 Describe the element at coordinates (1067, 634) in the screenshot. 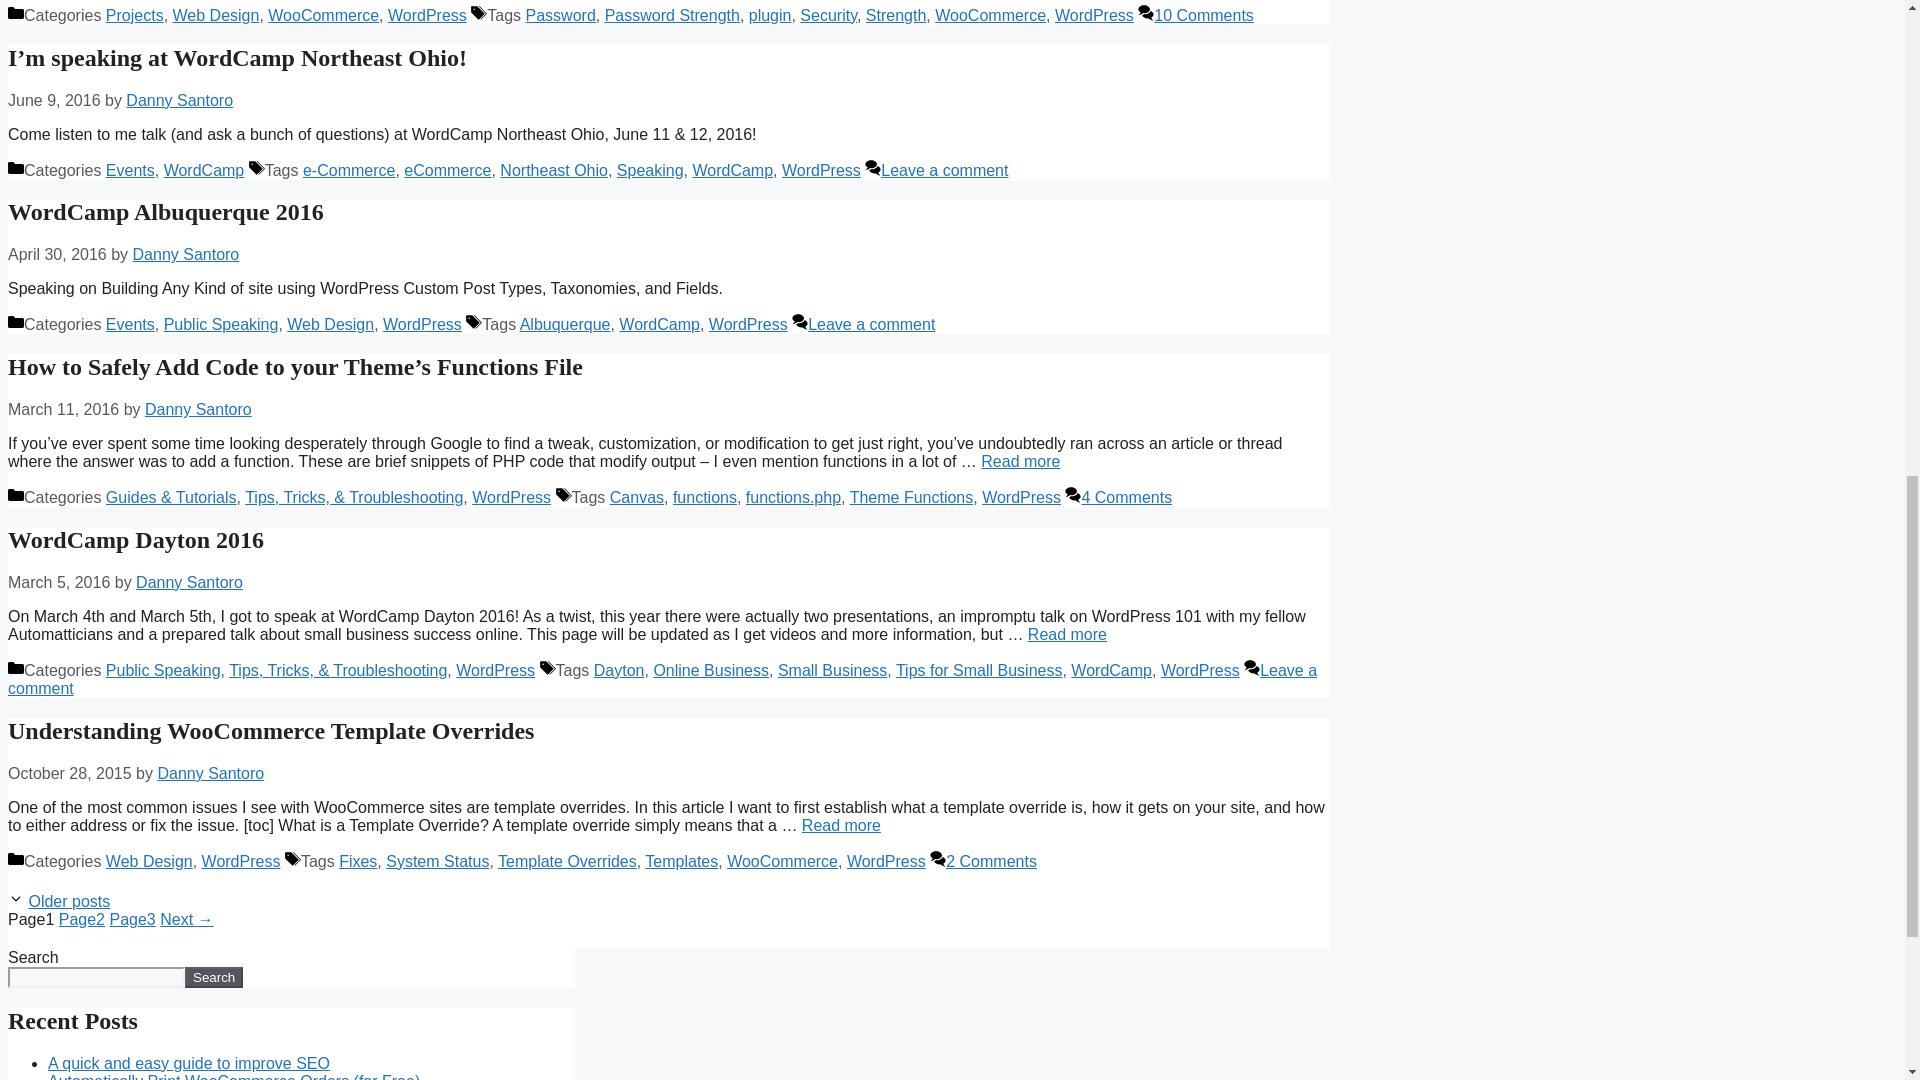

I see `WordCamp Dayton 2016` at that location.